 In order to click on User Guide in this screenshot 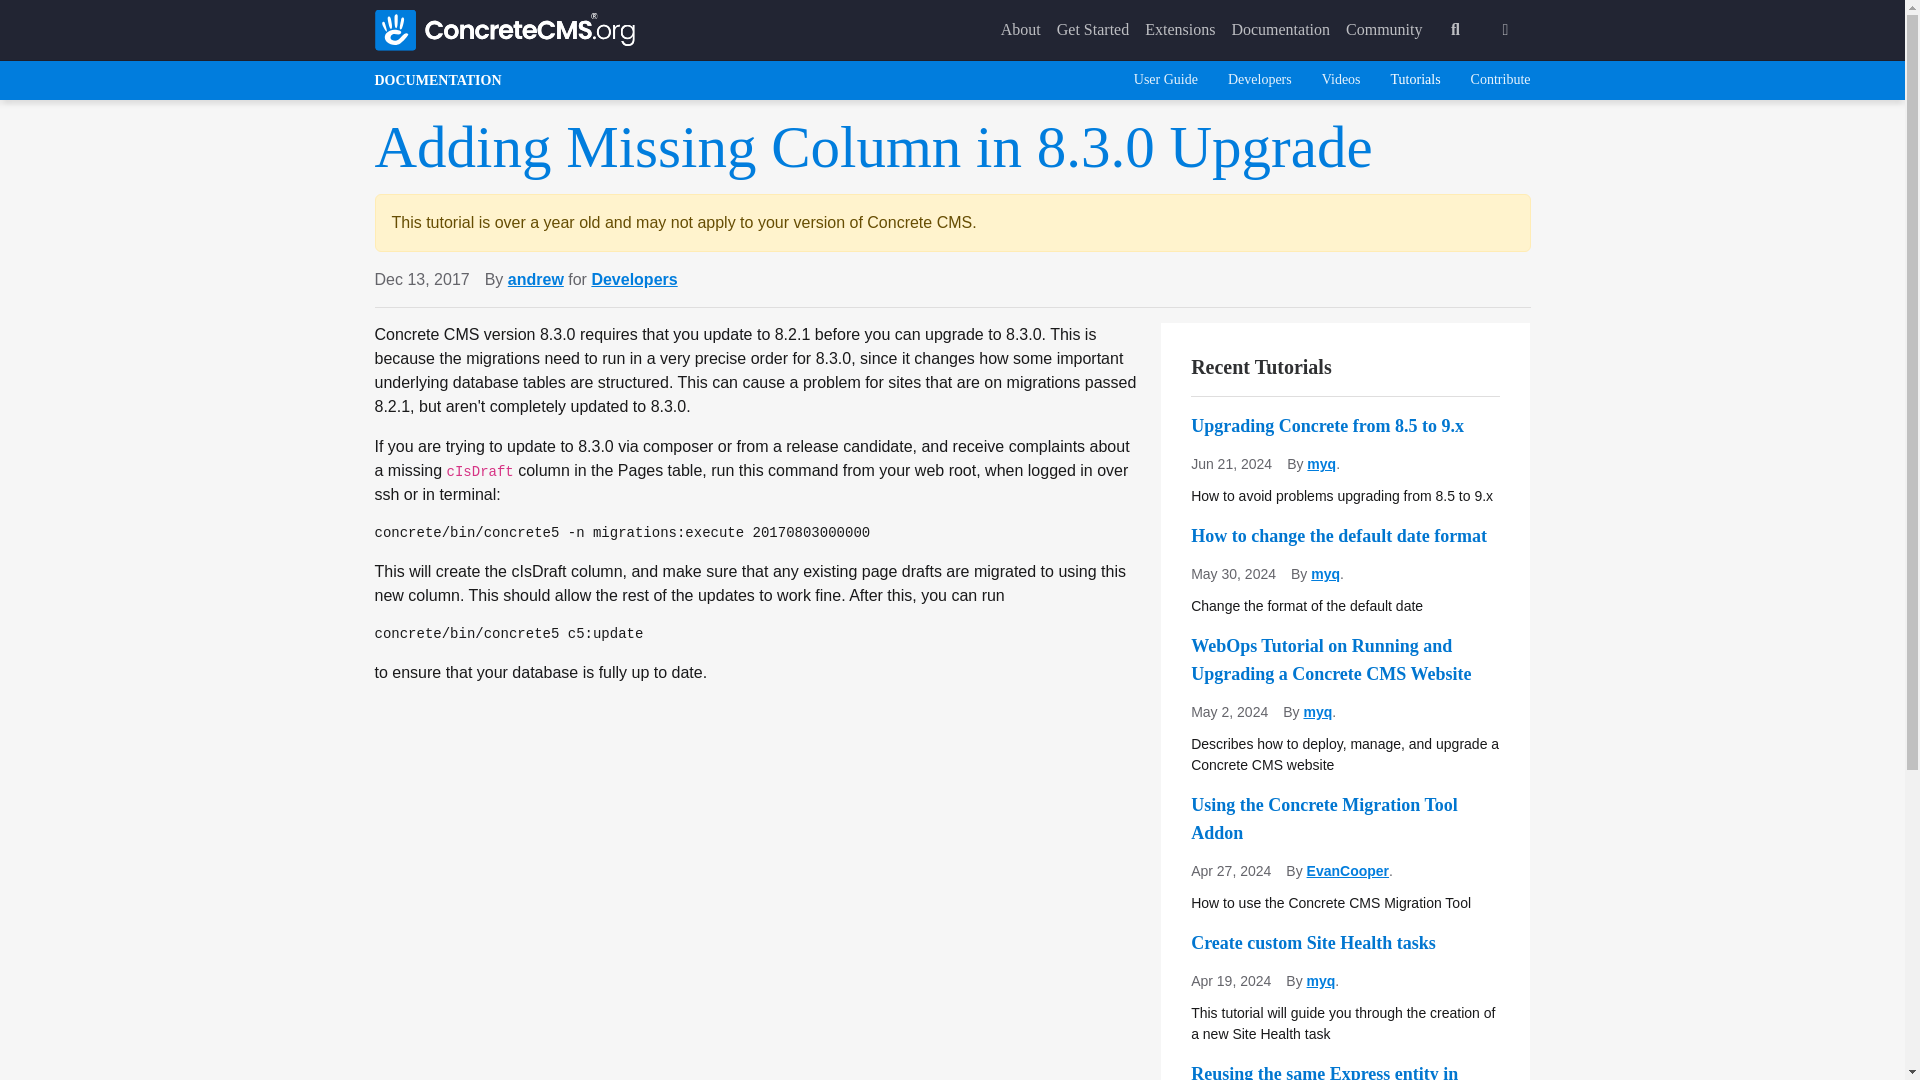, I will do `click(1166, 80)`.